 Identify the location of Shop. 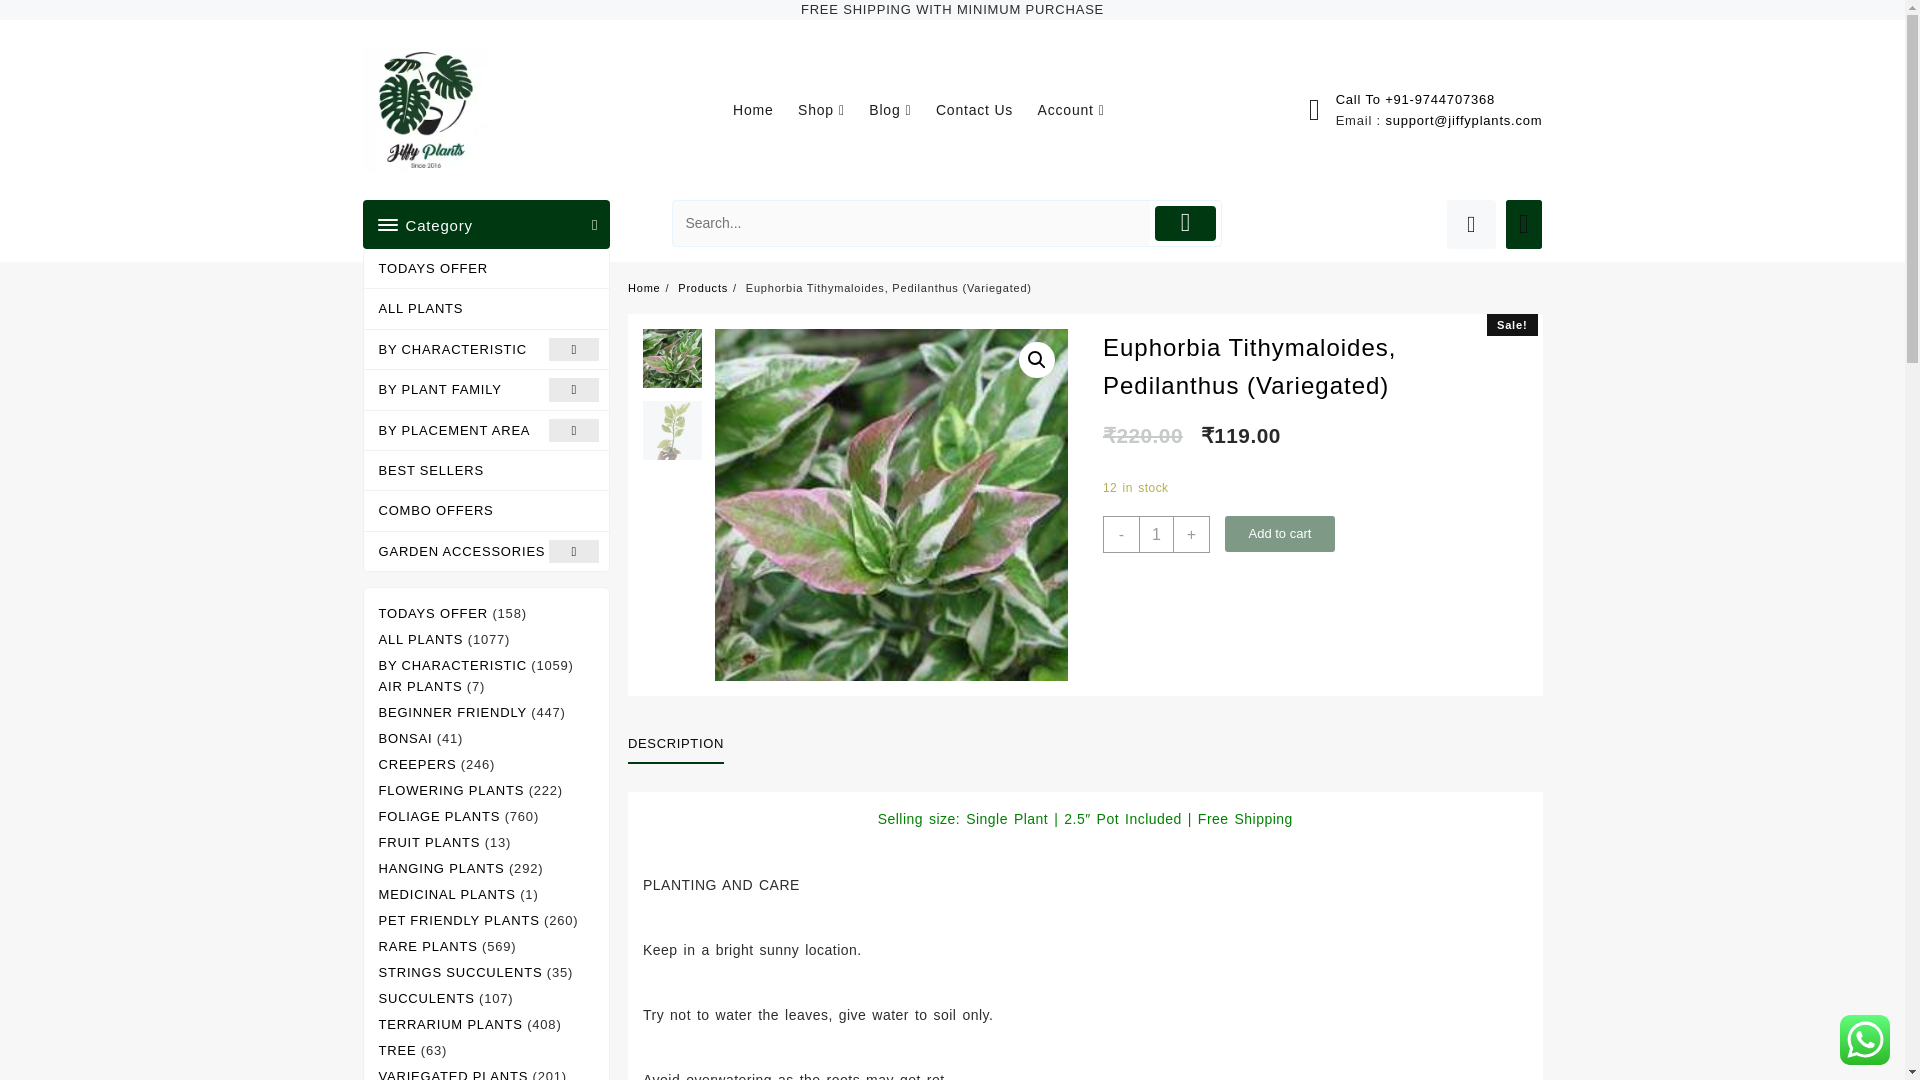
(832, 110).